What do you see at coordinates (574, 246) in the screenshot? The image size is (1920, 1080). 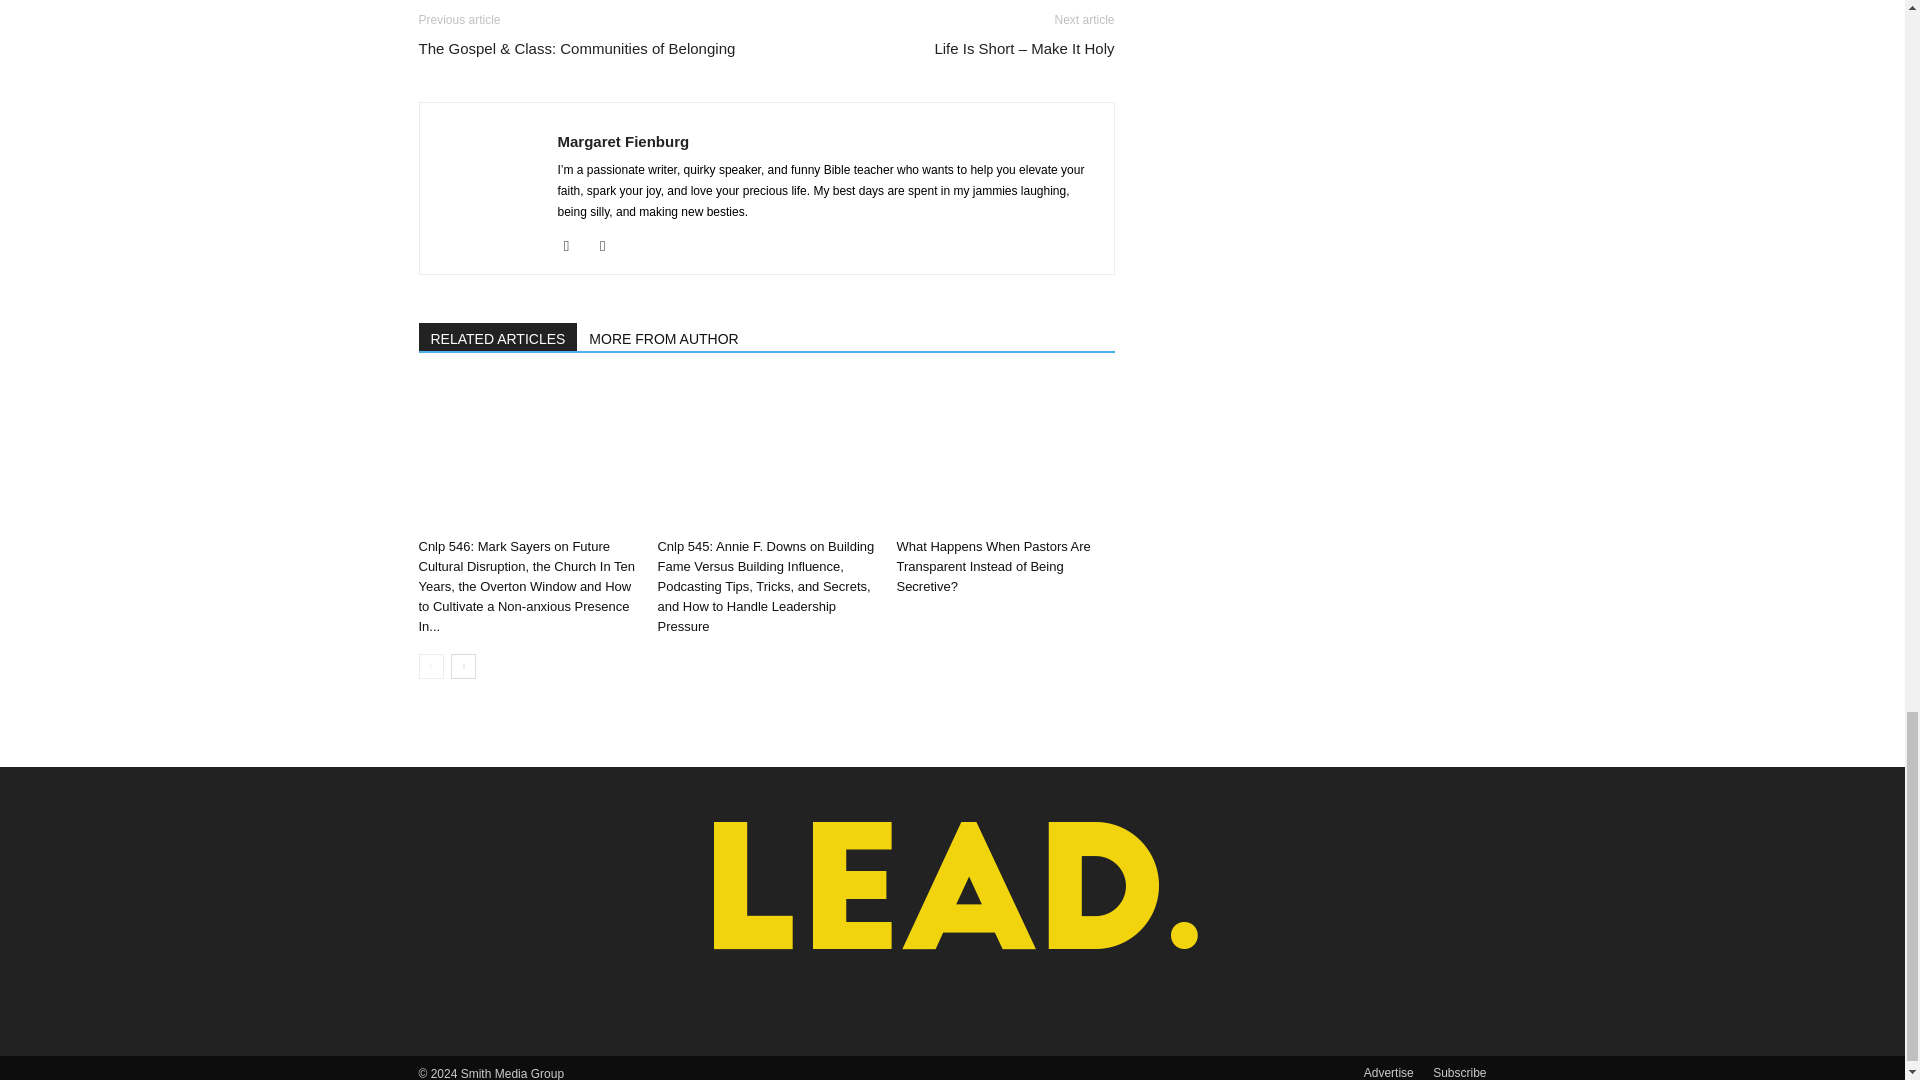 I see `Facebook` at bounding box center [574, 246].